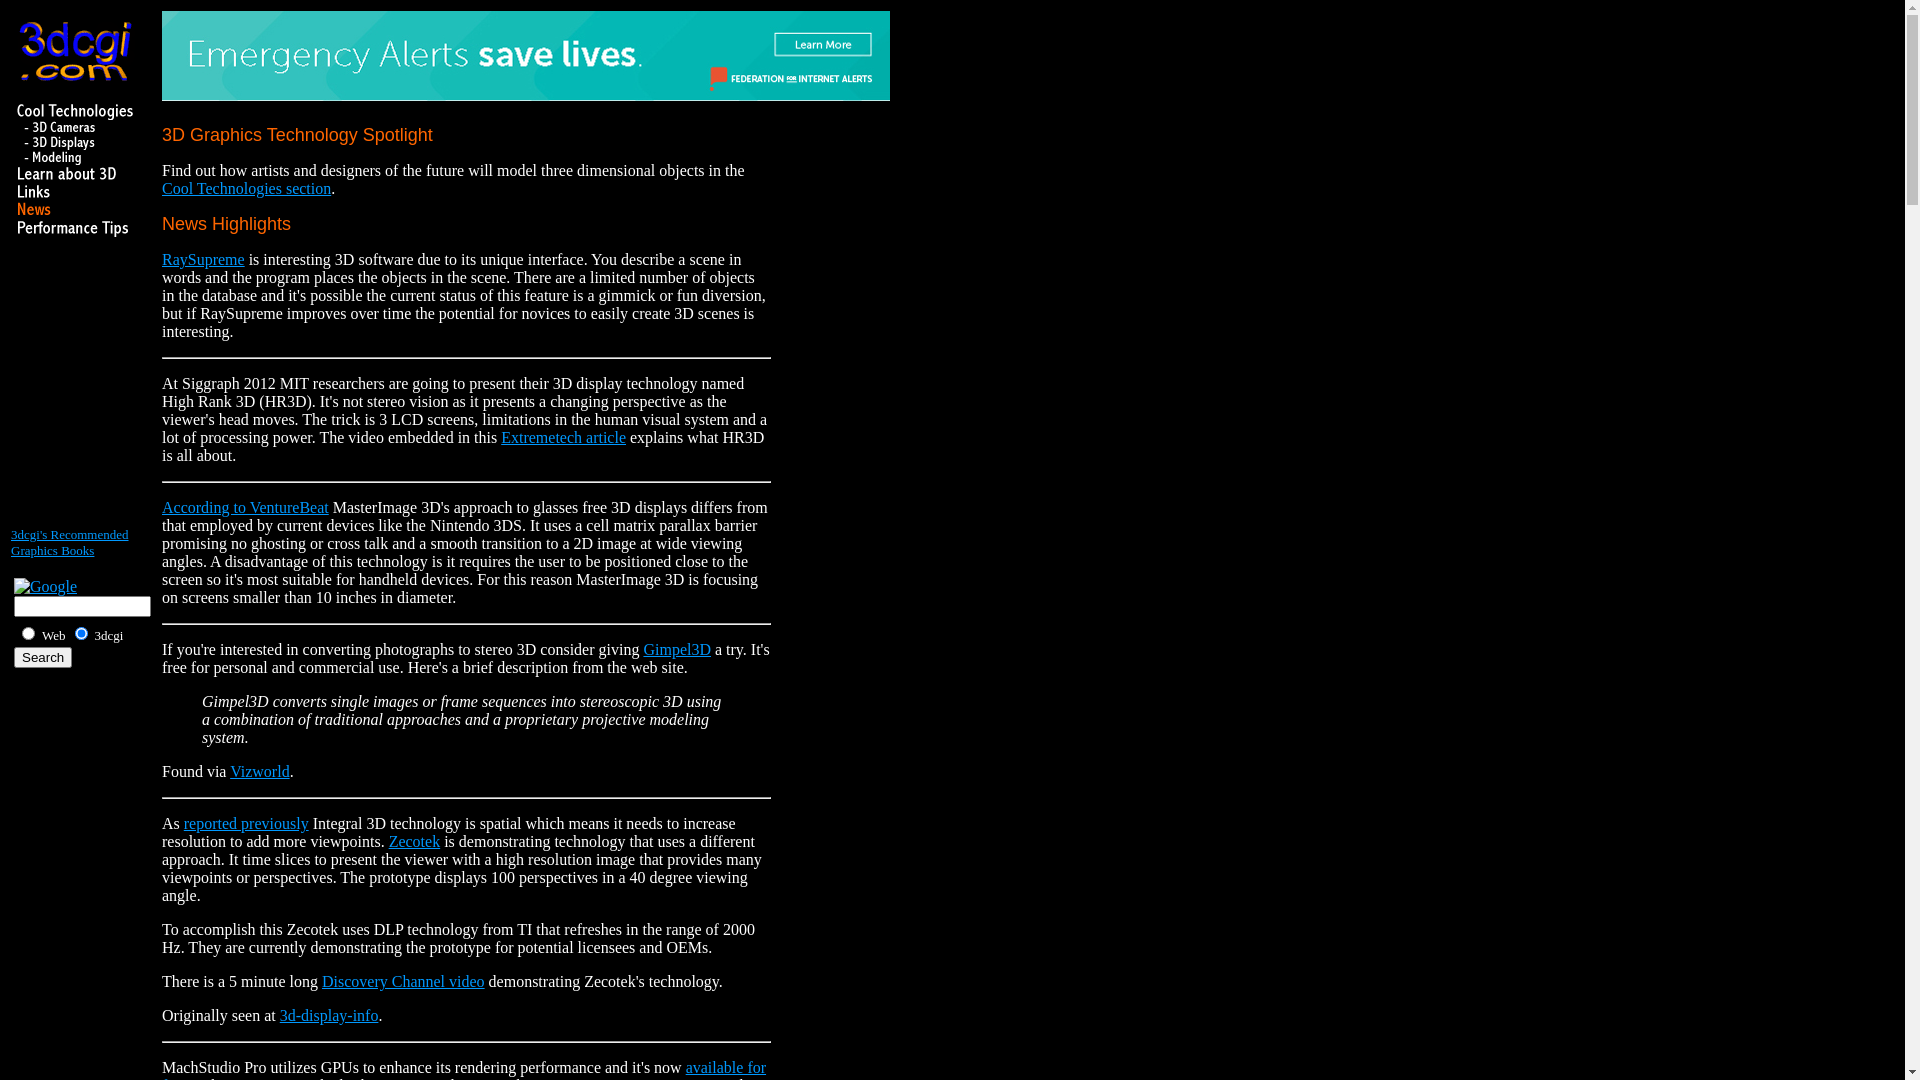  I want to click on 3d-display-info, so click(330, 1016).